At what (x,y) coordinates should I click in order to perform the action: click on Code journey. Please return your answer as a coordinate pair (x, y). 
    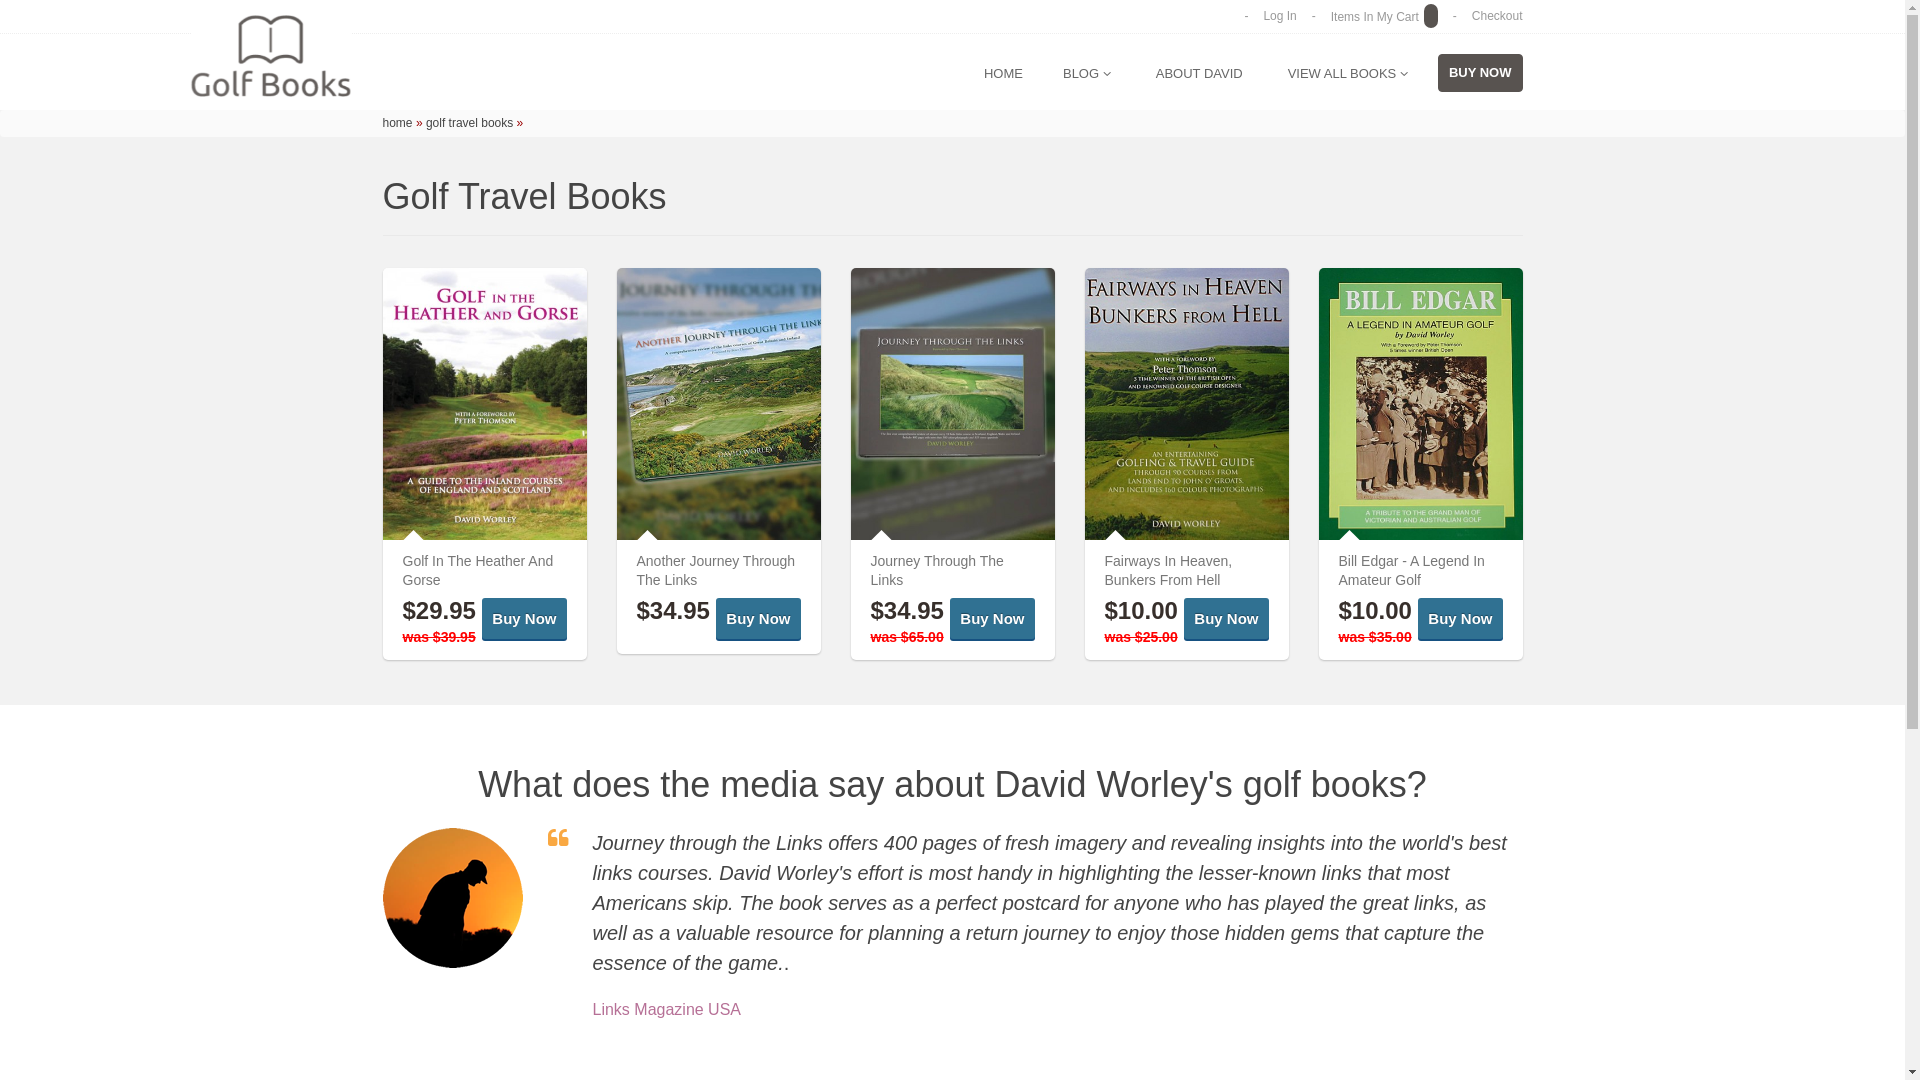
    Looking at the image, I should click on (952, 404).